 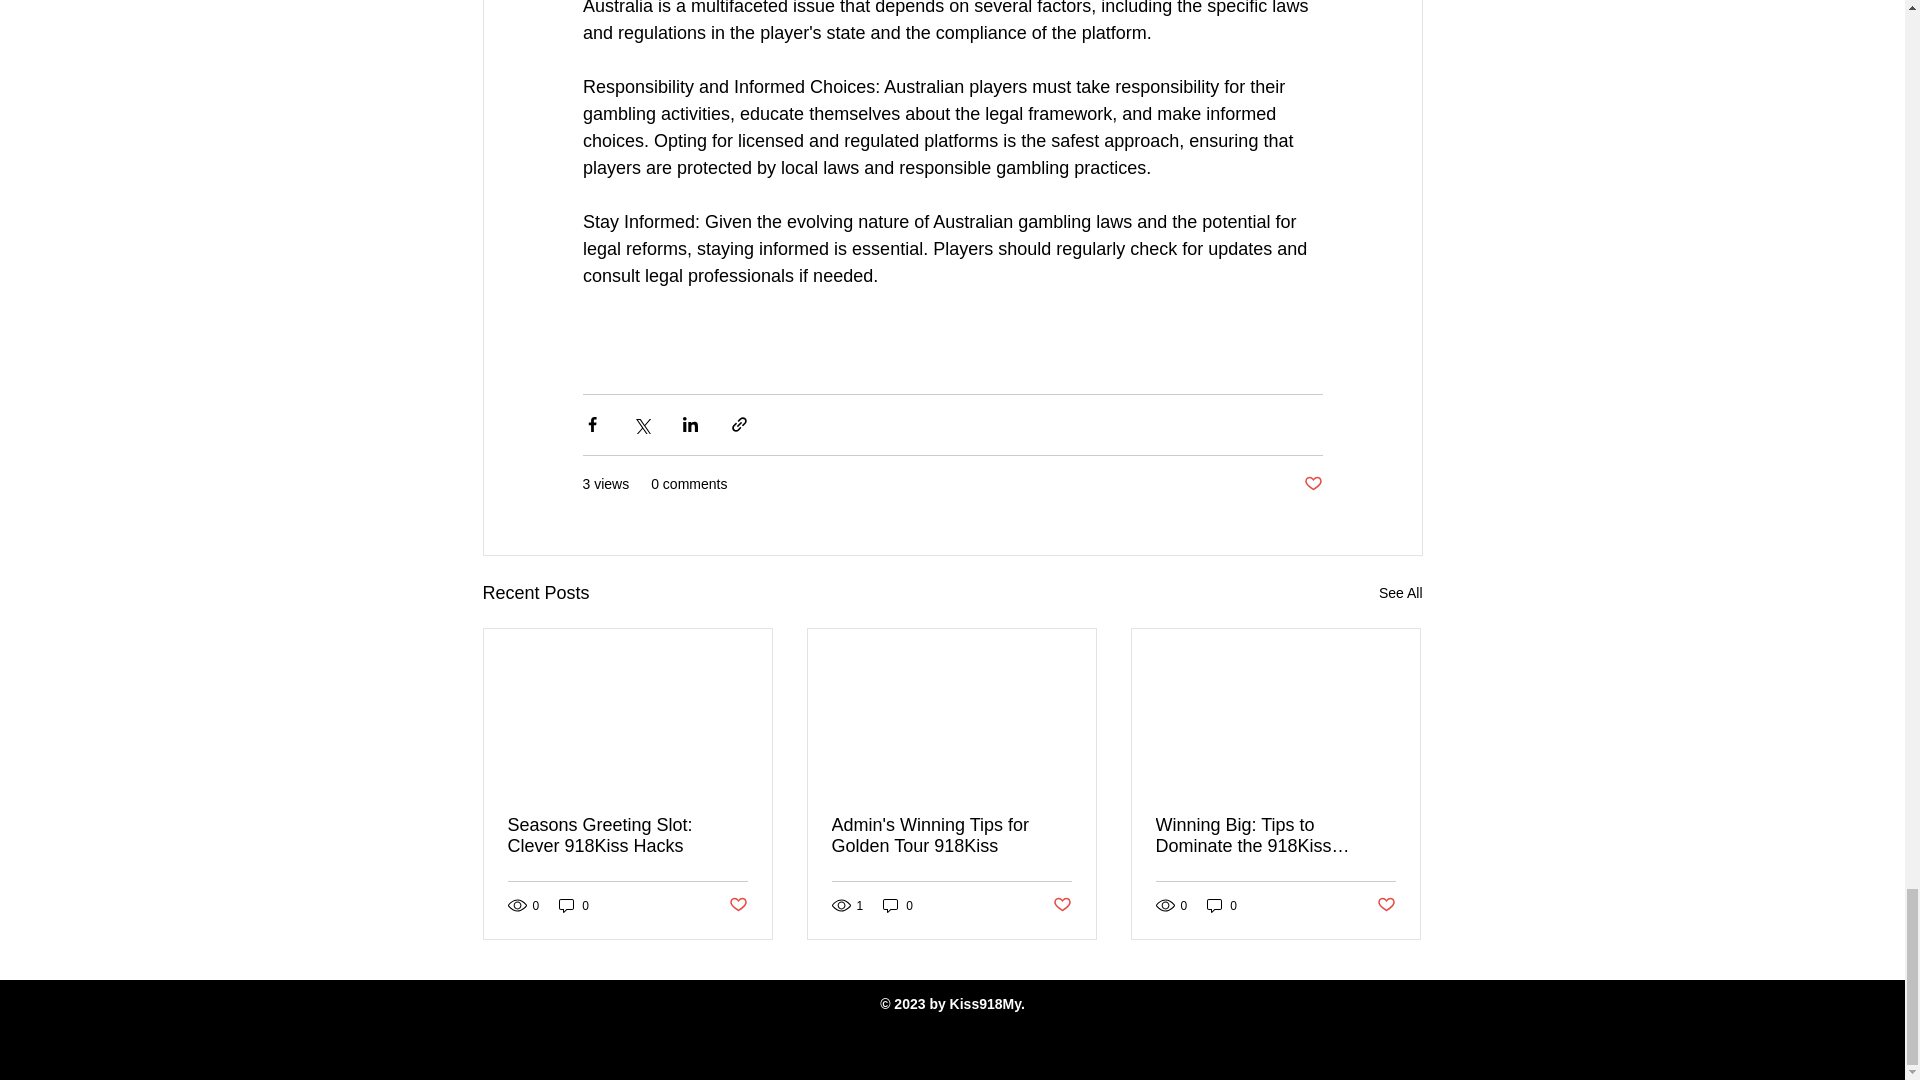 I want to click on Post not marked as liked, so click(x=1062, y=905).